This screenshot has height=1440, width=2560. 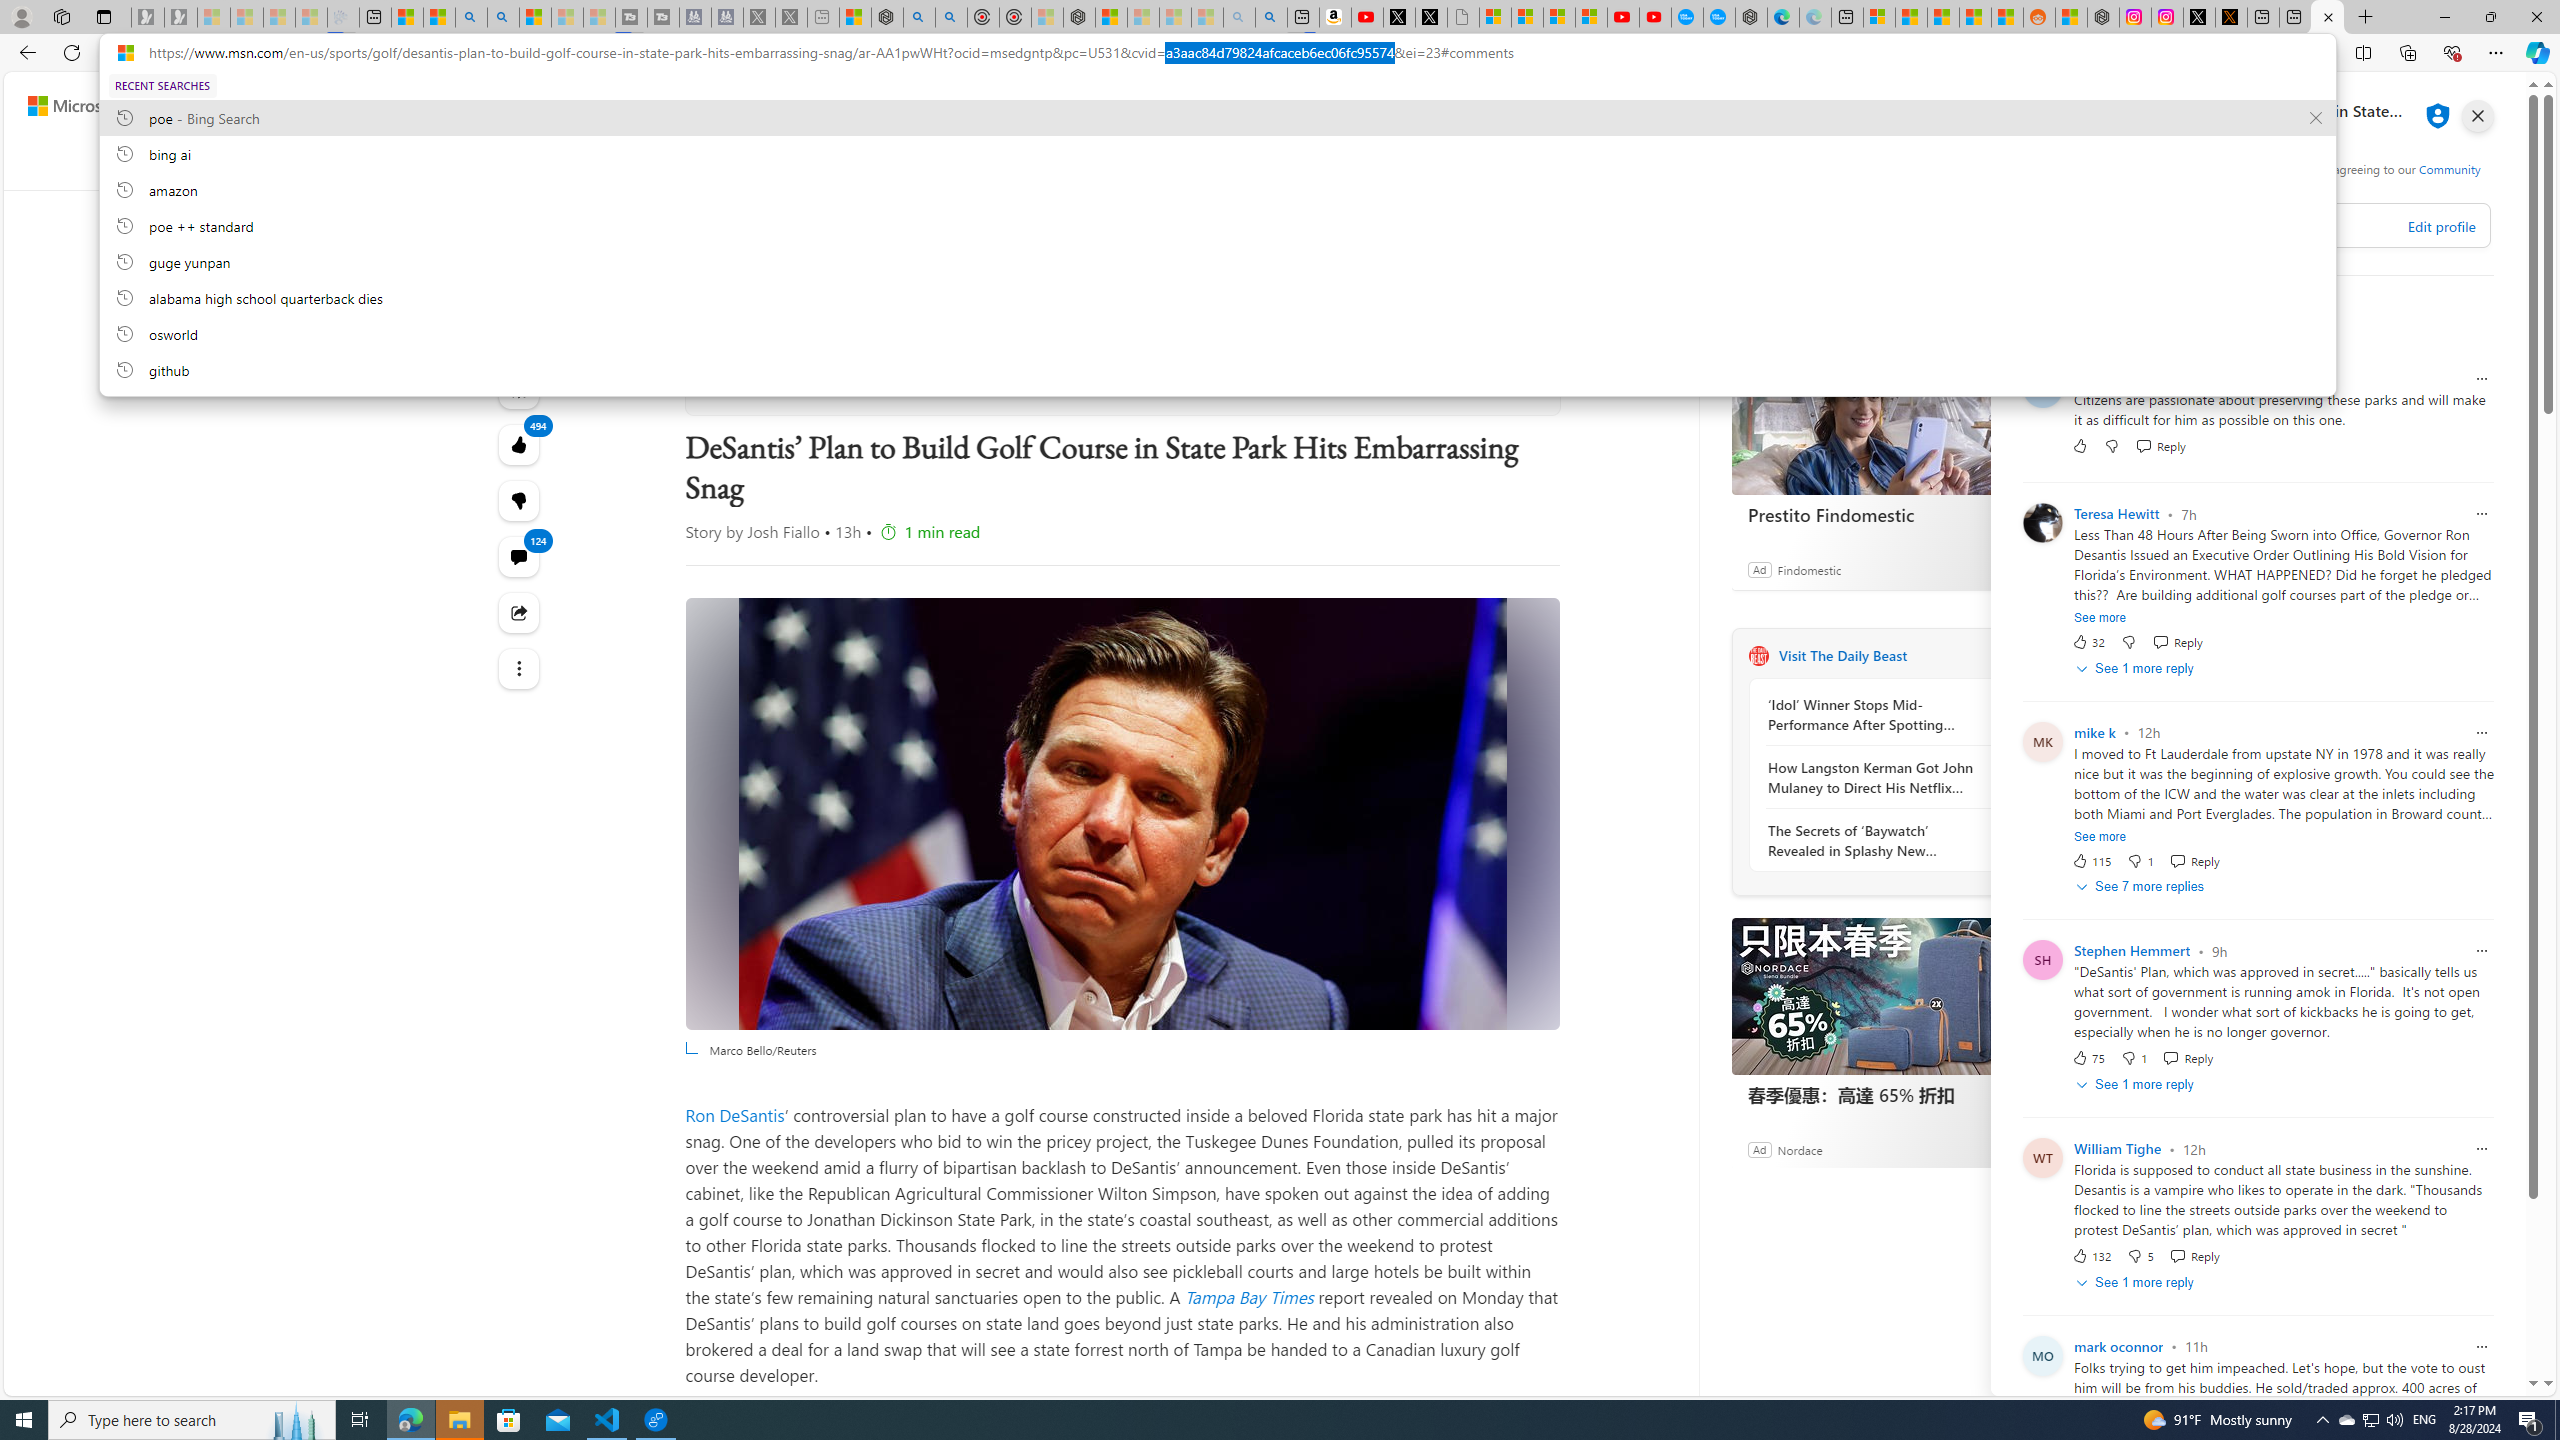 I want to click on Golf, so click(x=1108, y=163).